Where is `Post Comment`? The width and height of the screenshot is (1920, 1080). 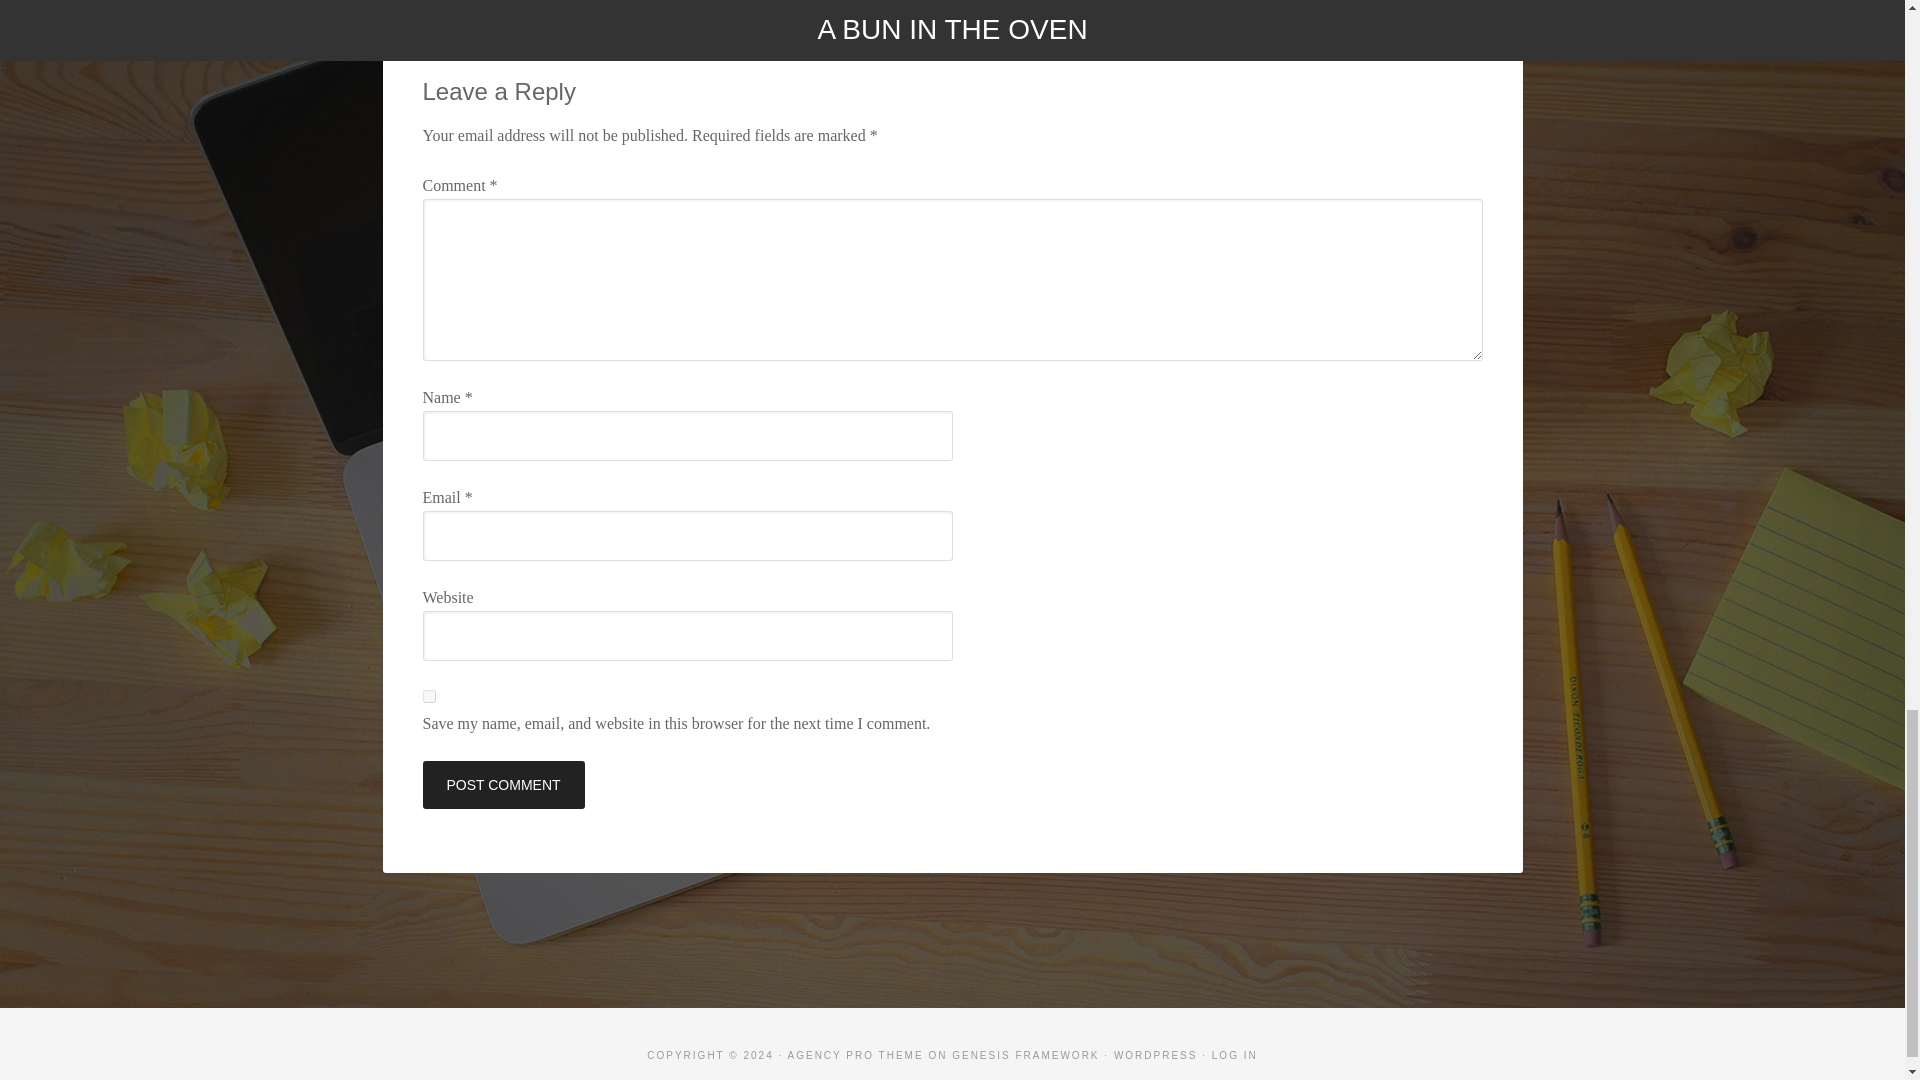
Post Comment is located at coordinates (502, 784).